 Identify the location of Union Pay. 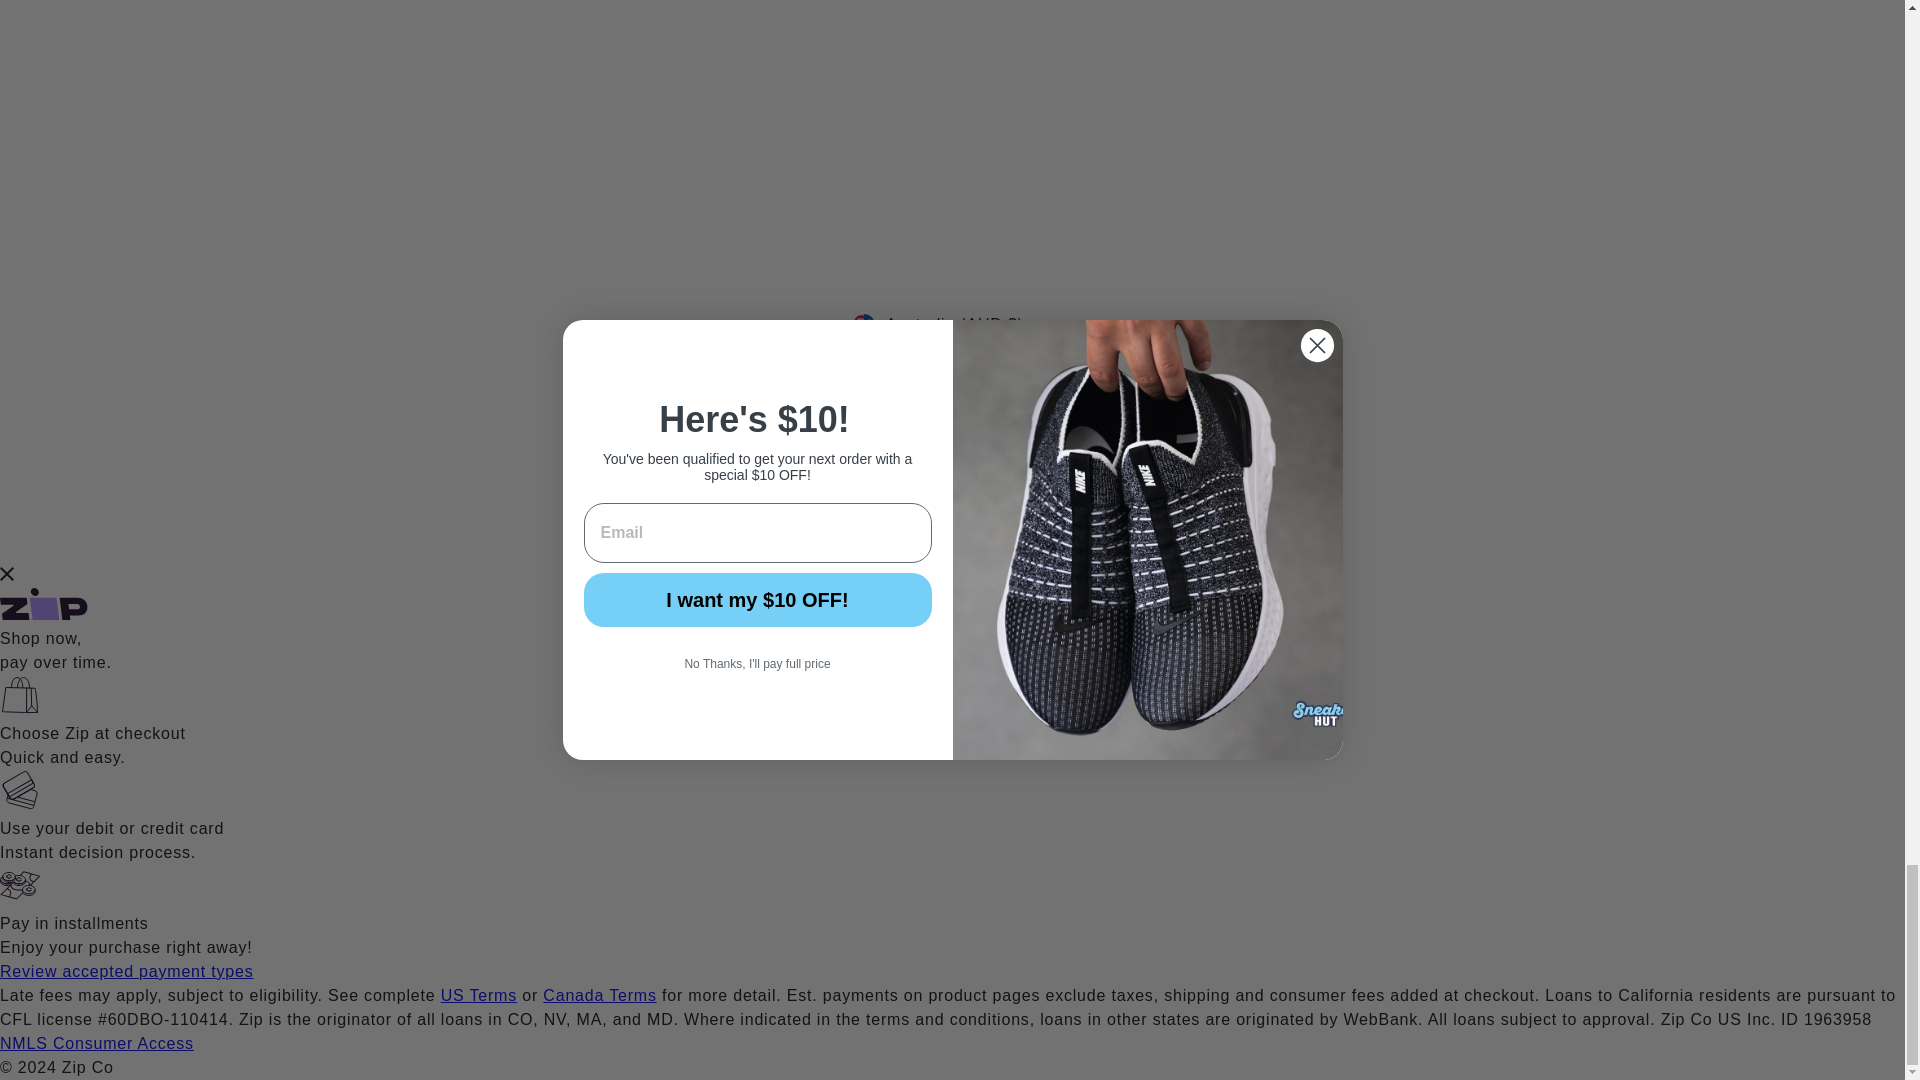
(1067, 508).